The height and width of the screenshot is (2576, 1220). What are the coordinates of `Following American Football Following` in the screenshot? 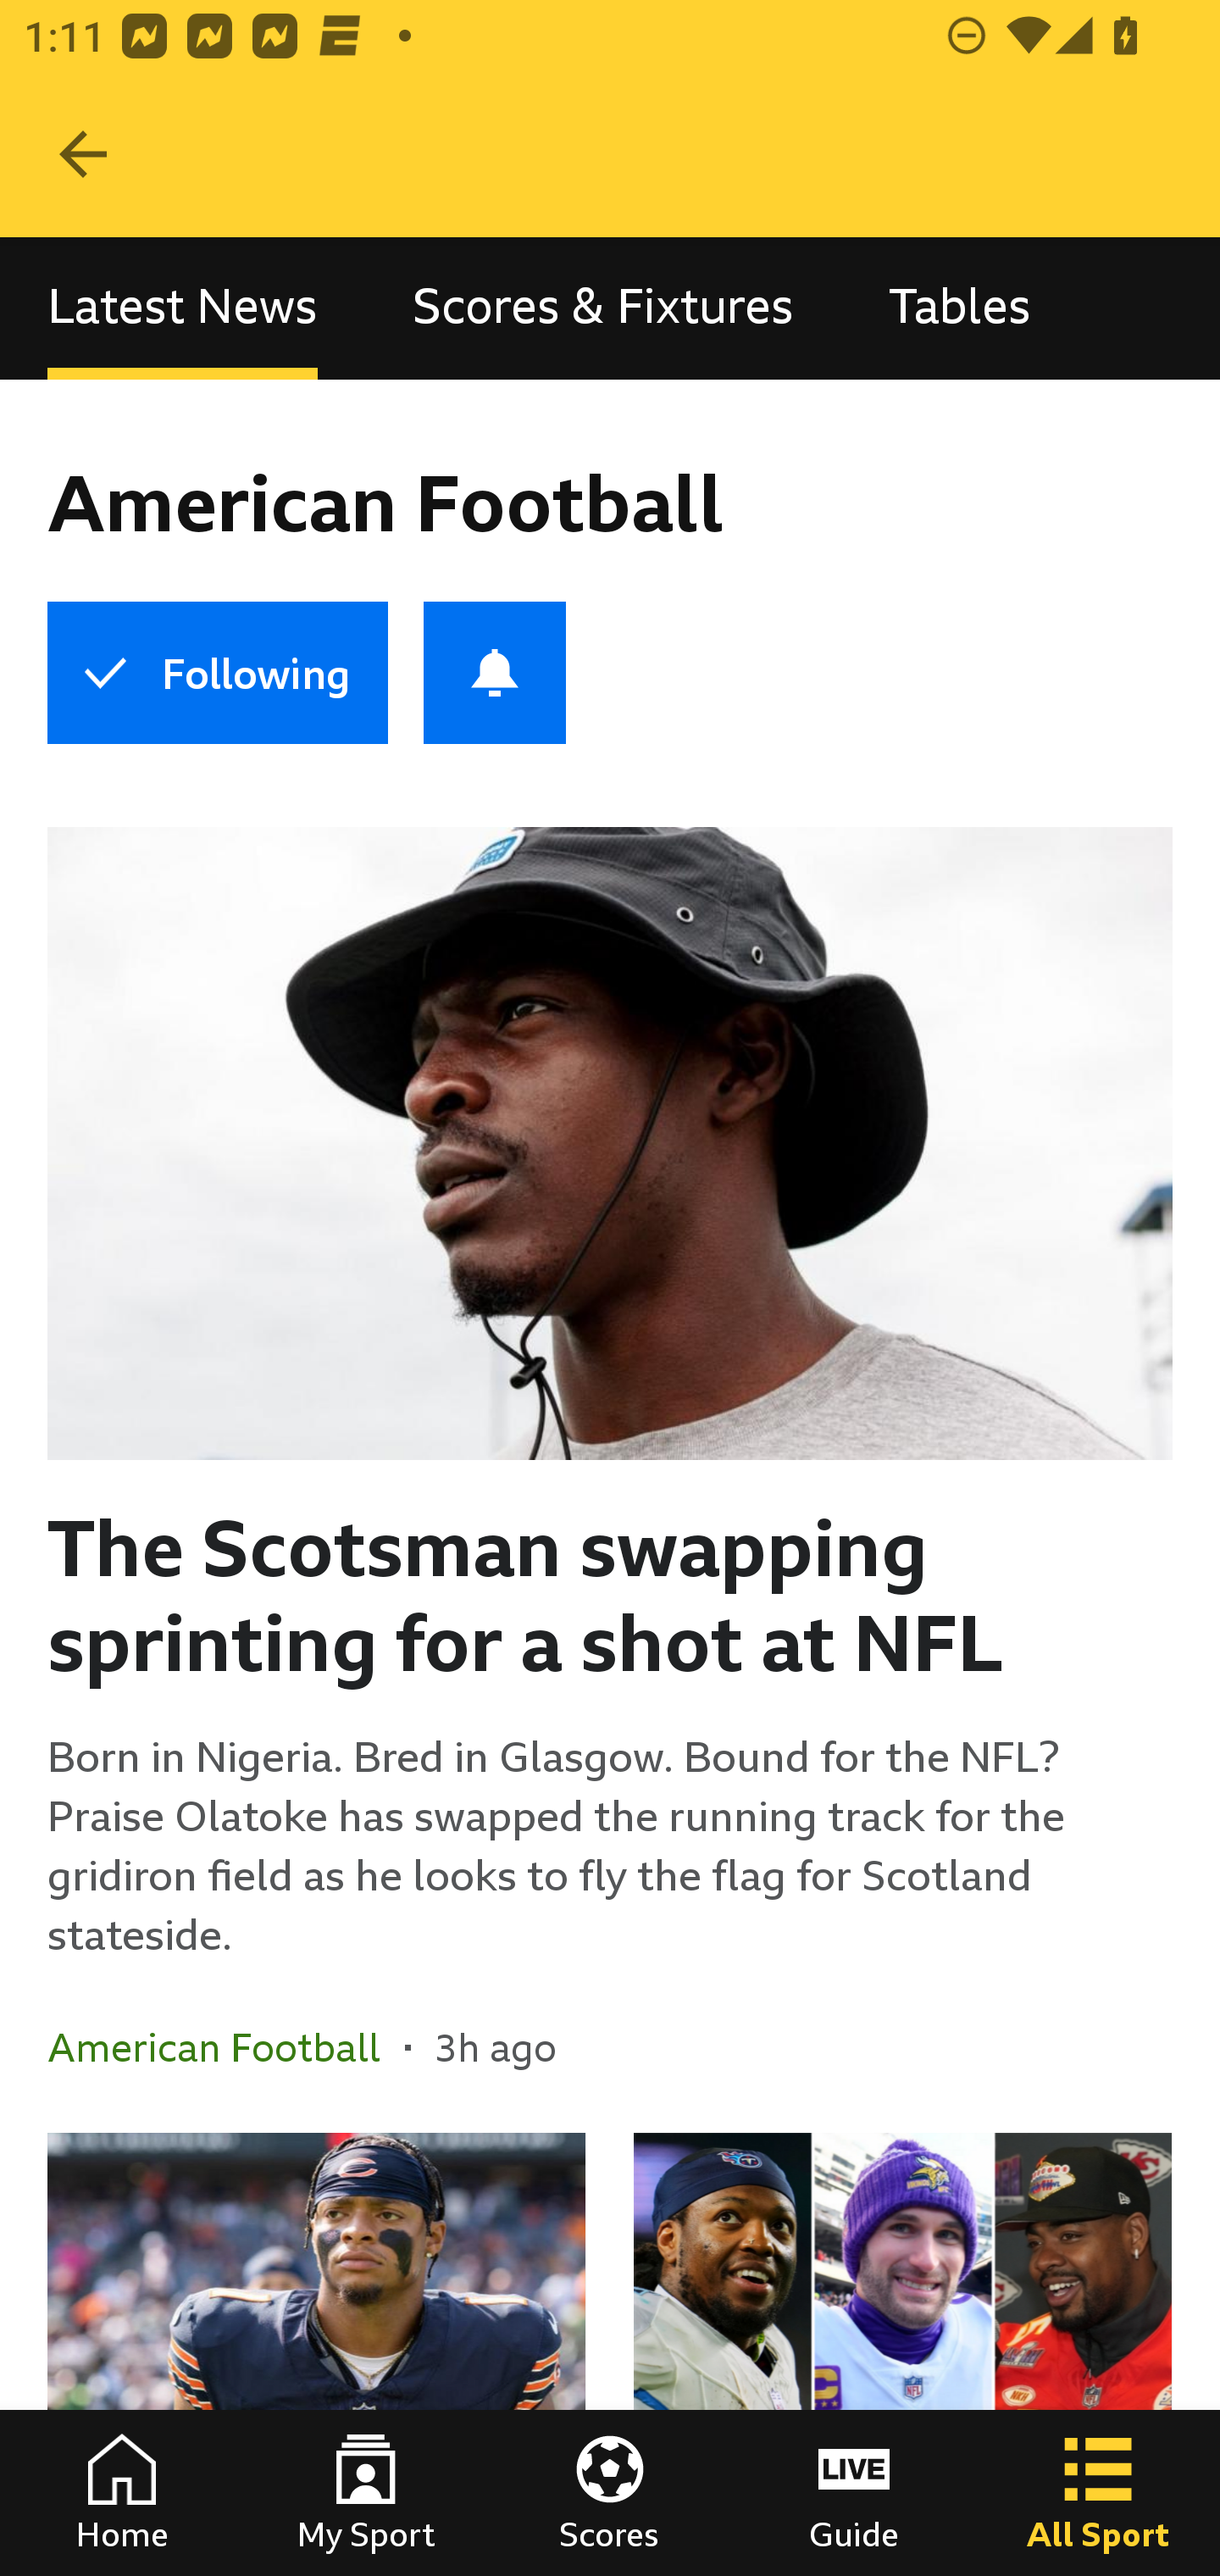 It's located at (217, 673).